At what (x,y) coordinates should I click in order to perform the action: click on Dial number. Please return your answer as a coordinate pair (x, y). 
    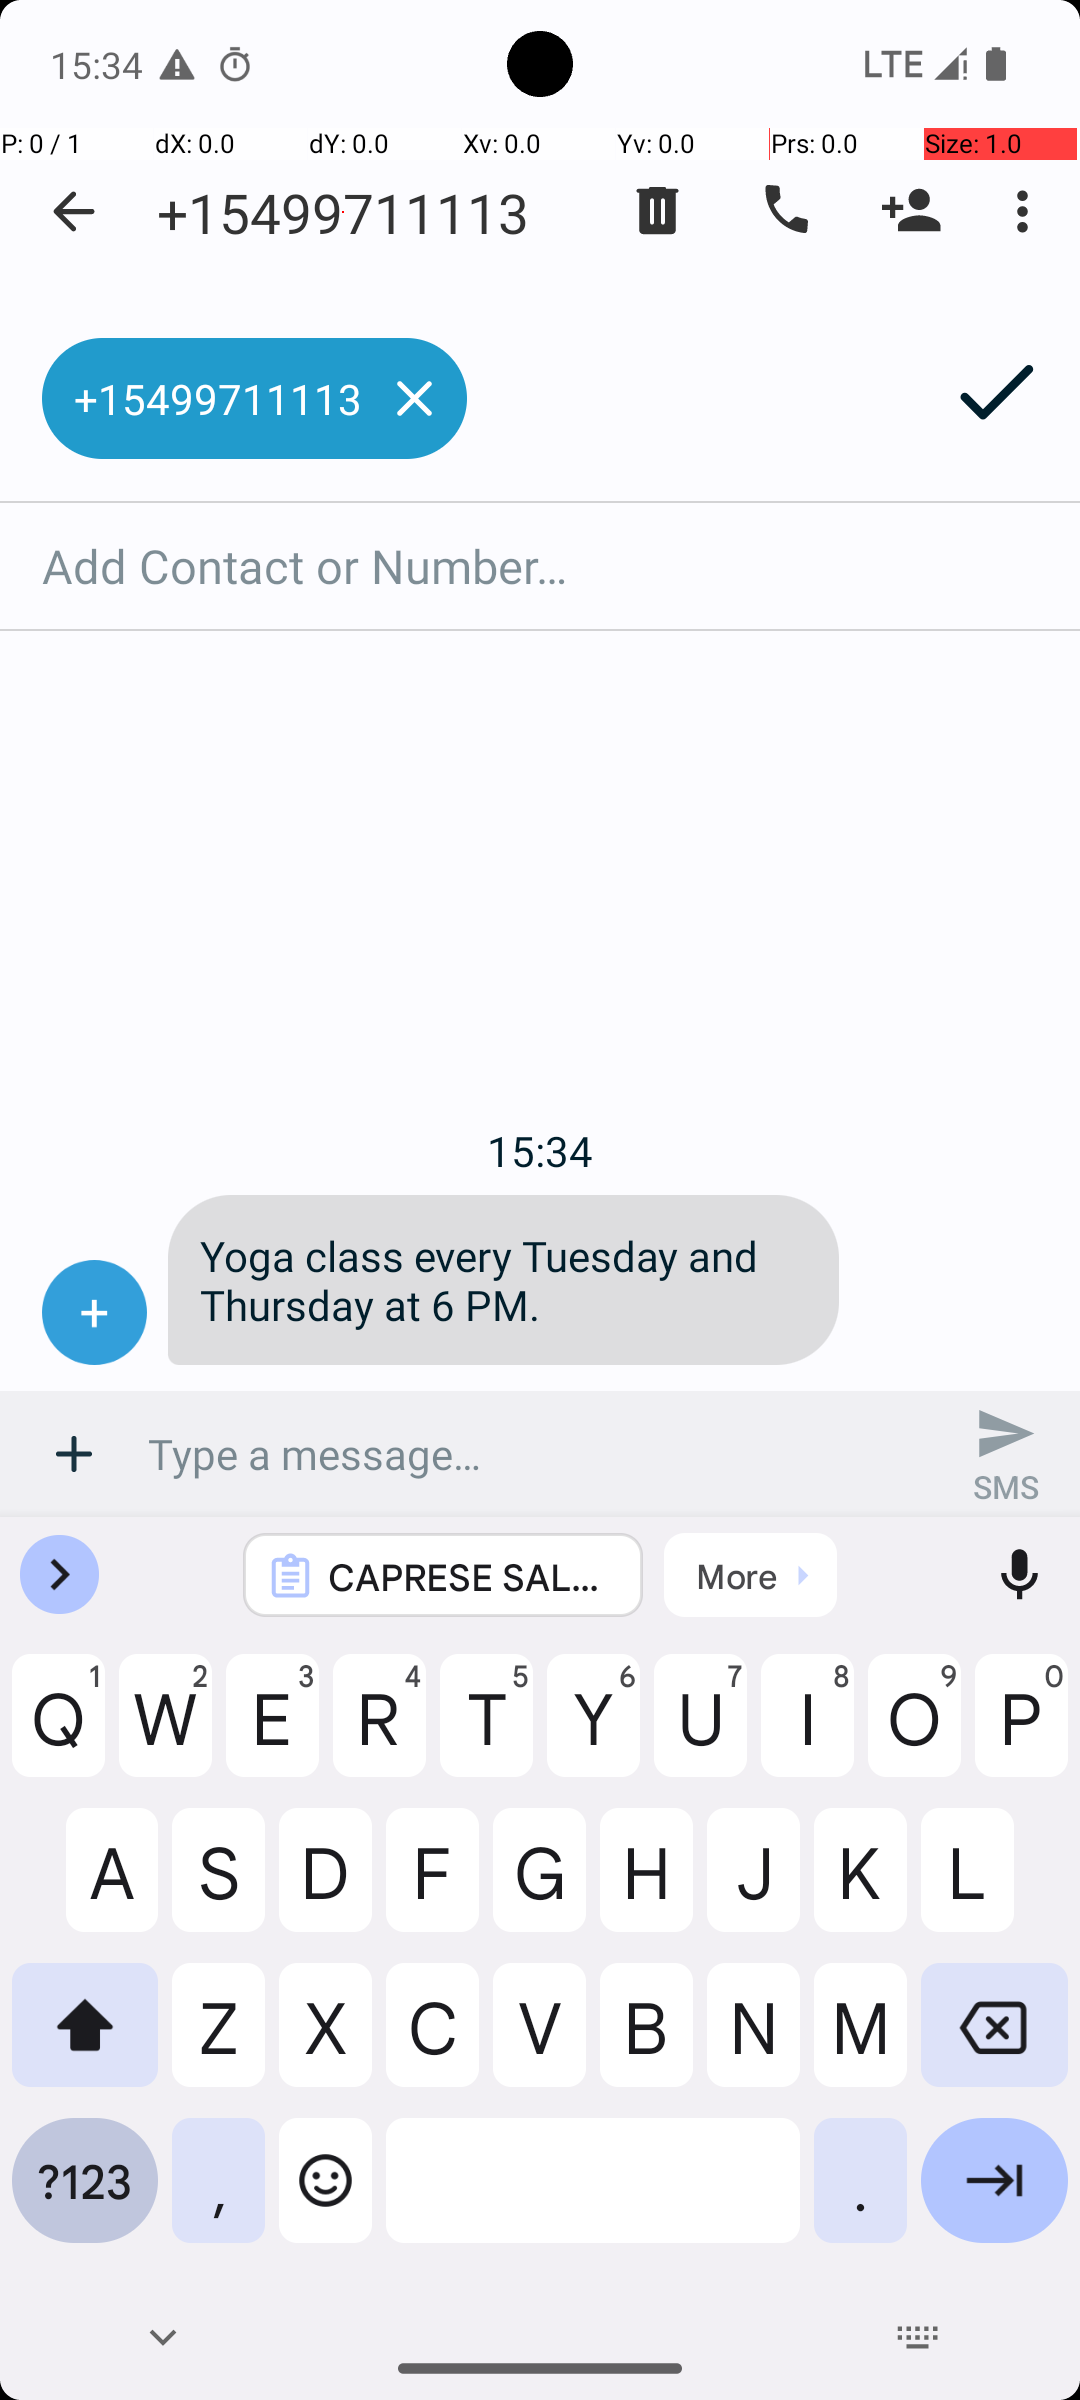
    Looking at the image, I should click on (784, 211).